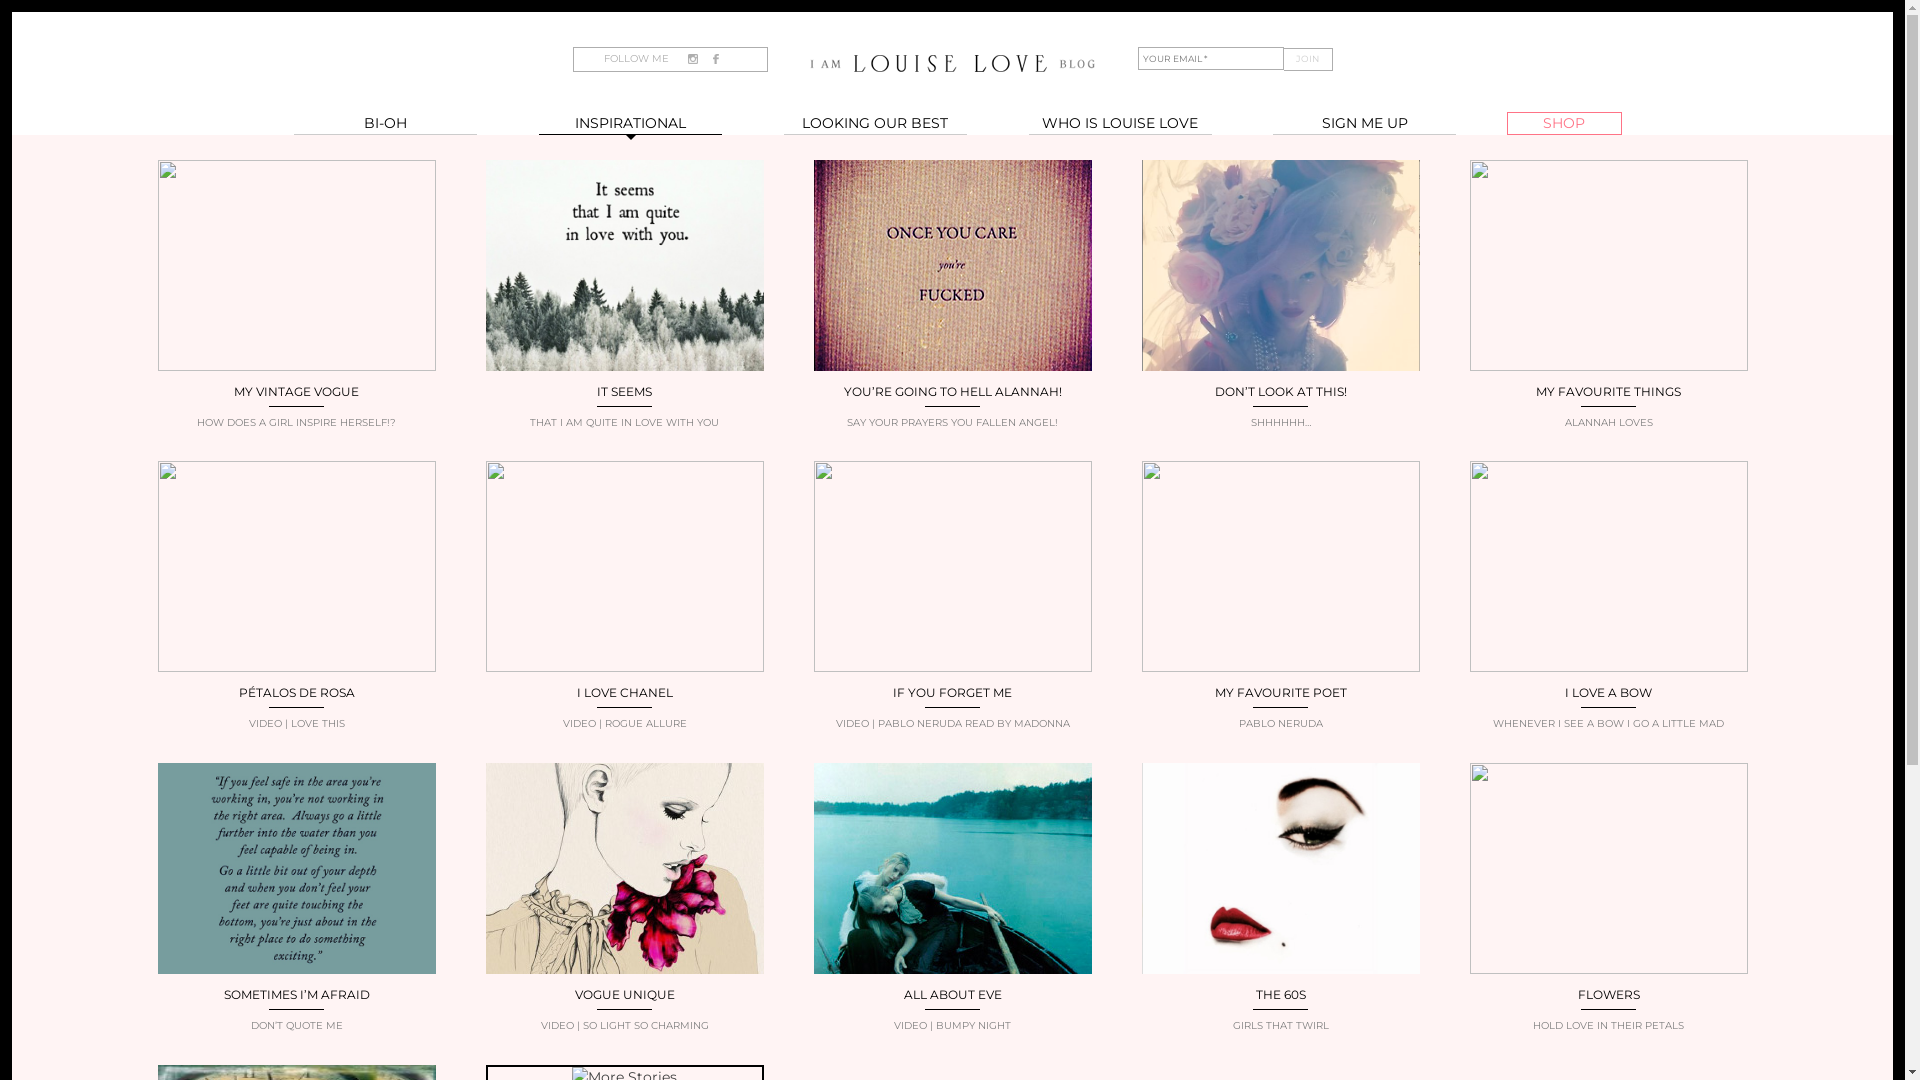 The height and width of the screenshot is (1080, 1920). What do you see at coordinates (1608, 692) in the screenshot?
I see `I LOVE A BOW` at bounding box center [1608, 692].